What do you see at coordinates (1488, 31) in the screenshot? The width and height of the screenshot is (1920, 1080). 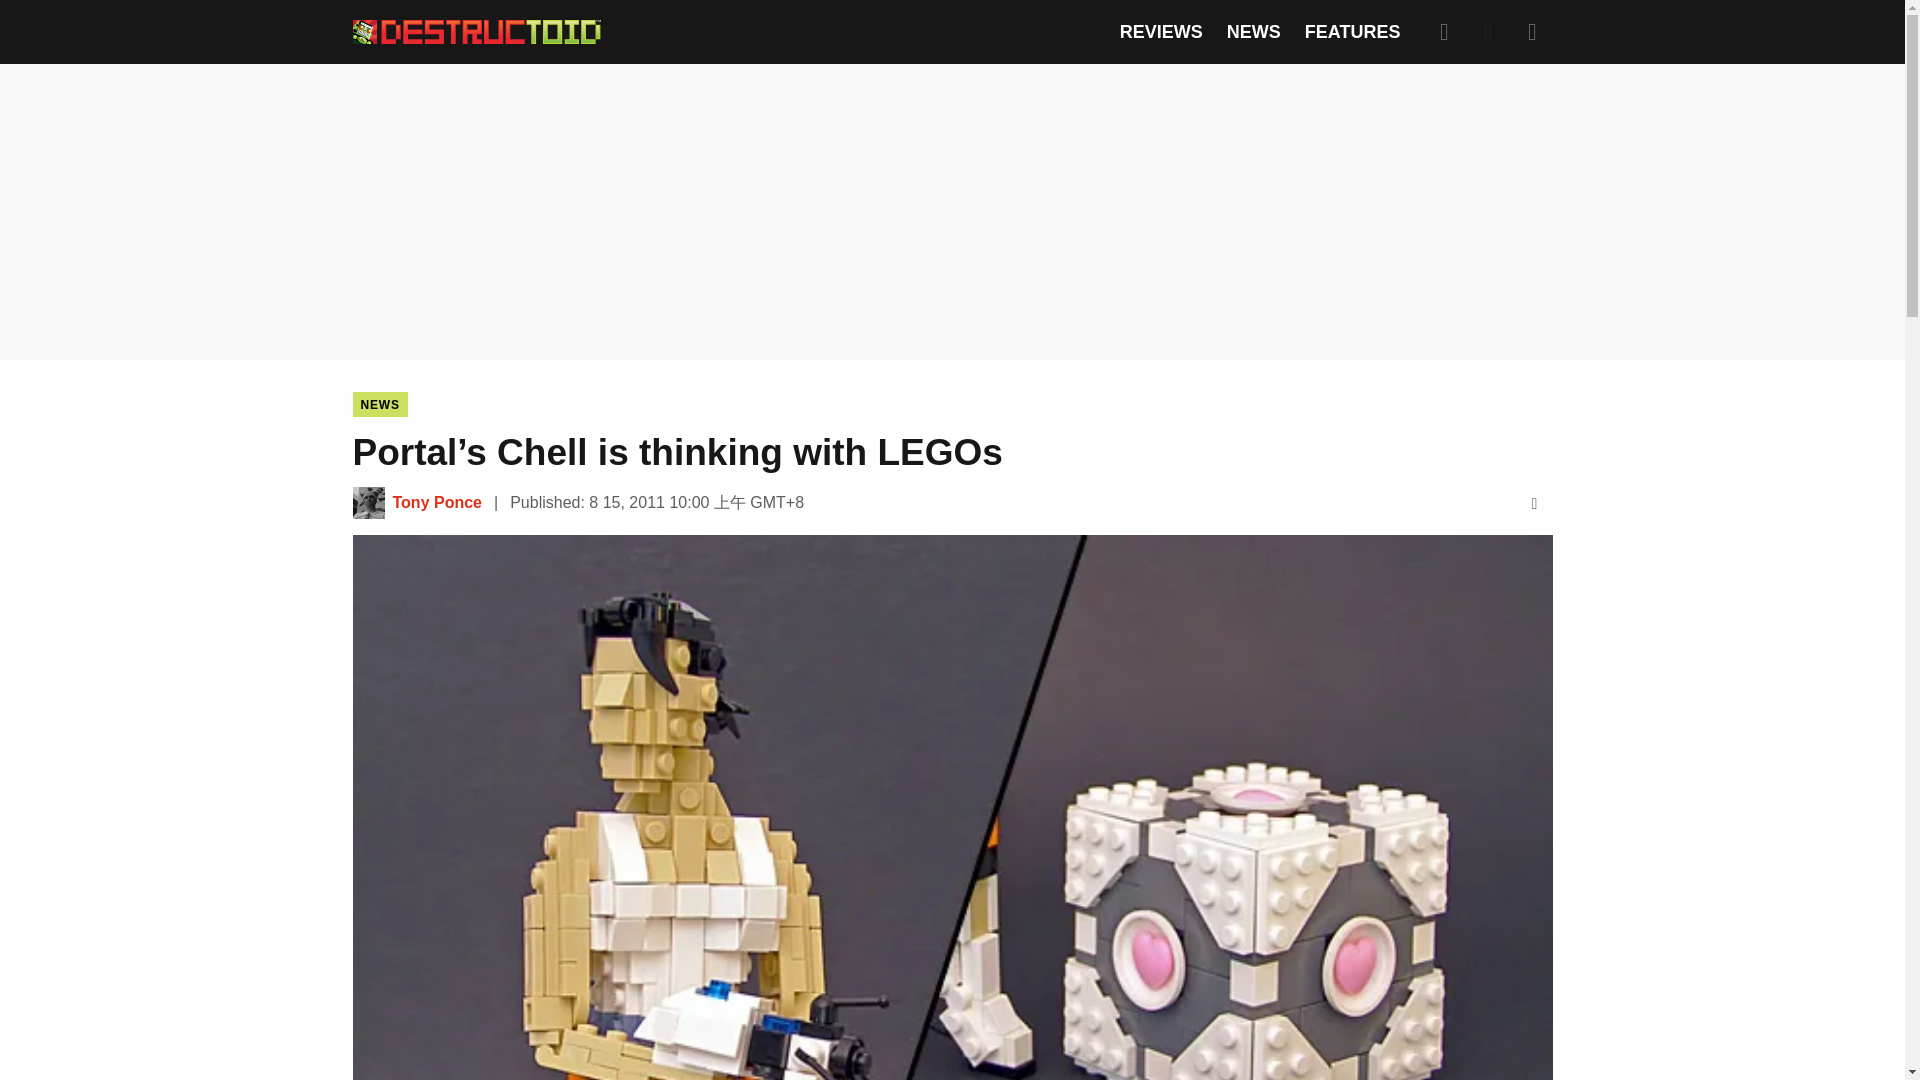 I see `Dark Mode` at bounding box center [1488, 31].